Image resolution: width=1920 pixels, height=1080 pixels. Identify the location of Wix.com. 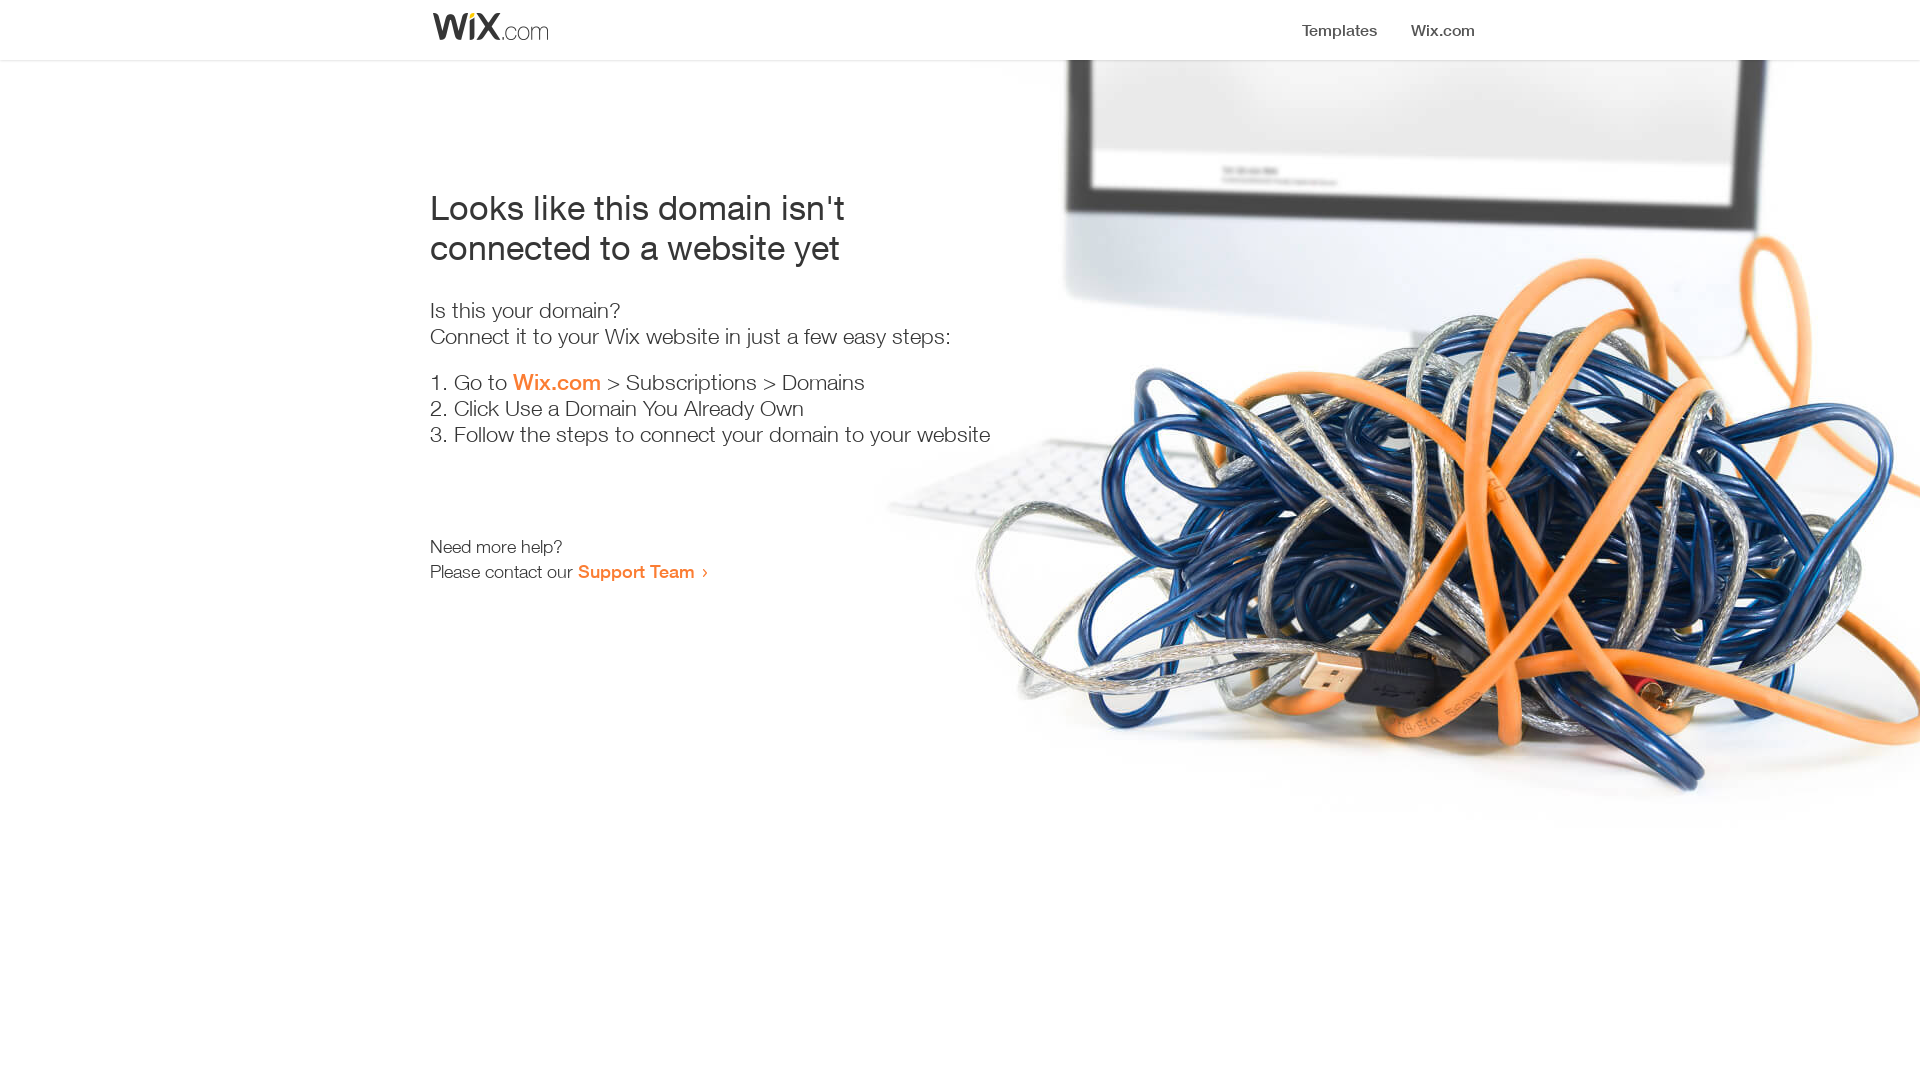
(557, 382).